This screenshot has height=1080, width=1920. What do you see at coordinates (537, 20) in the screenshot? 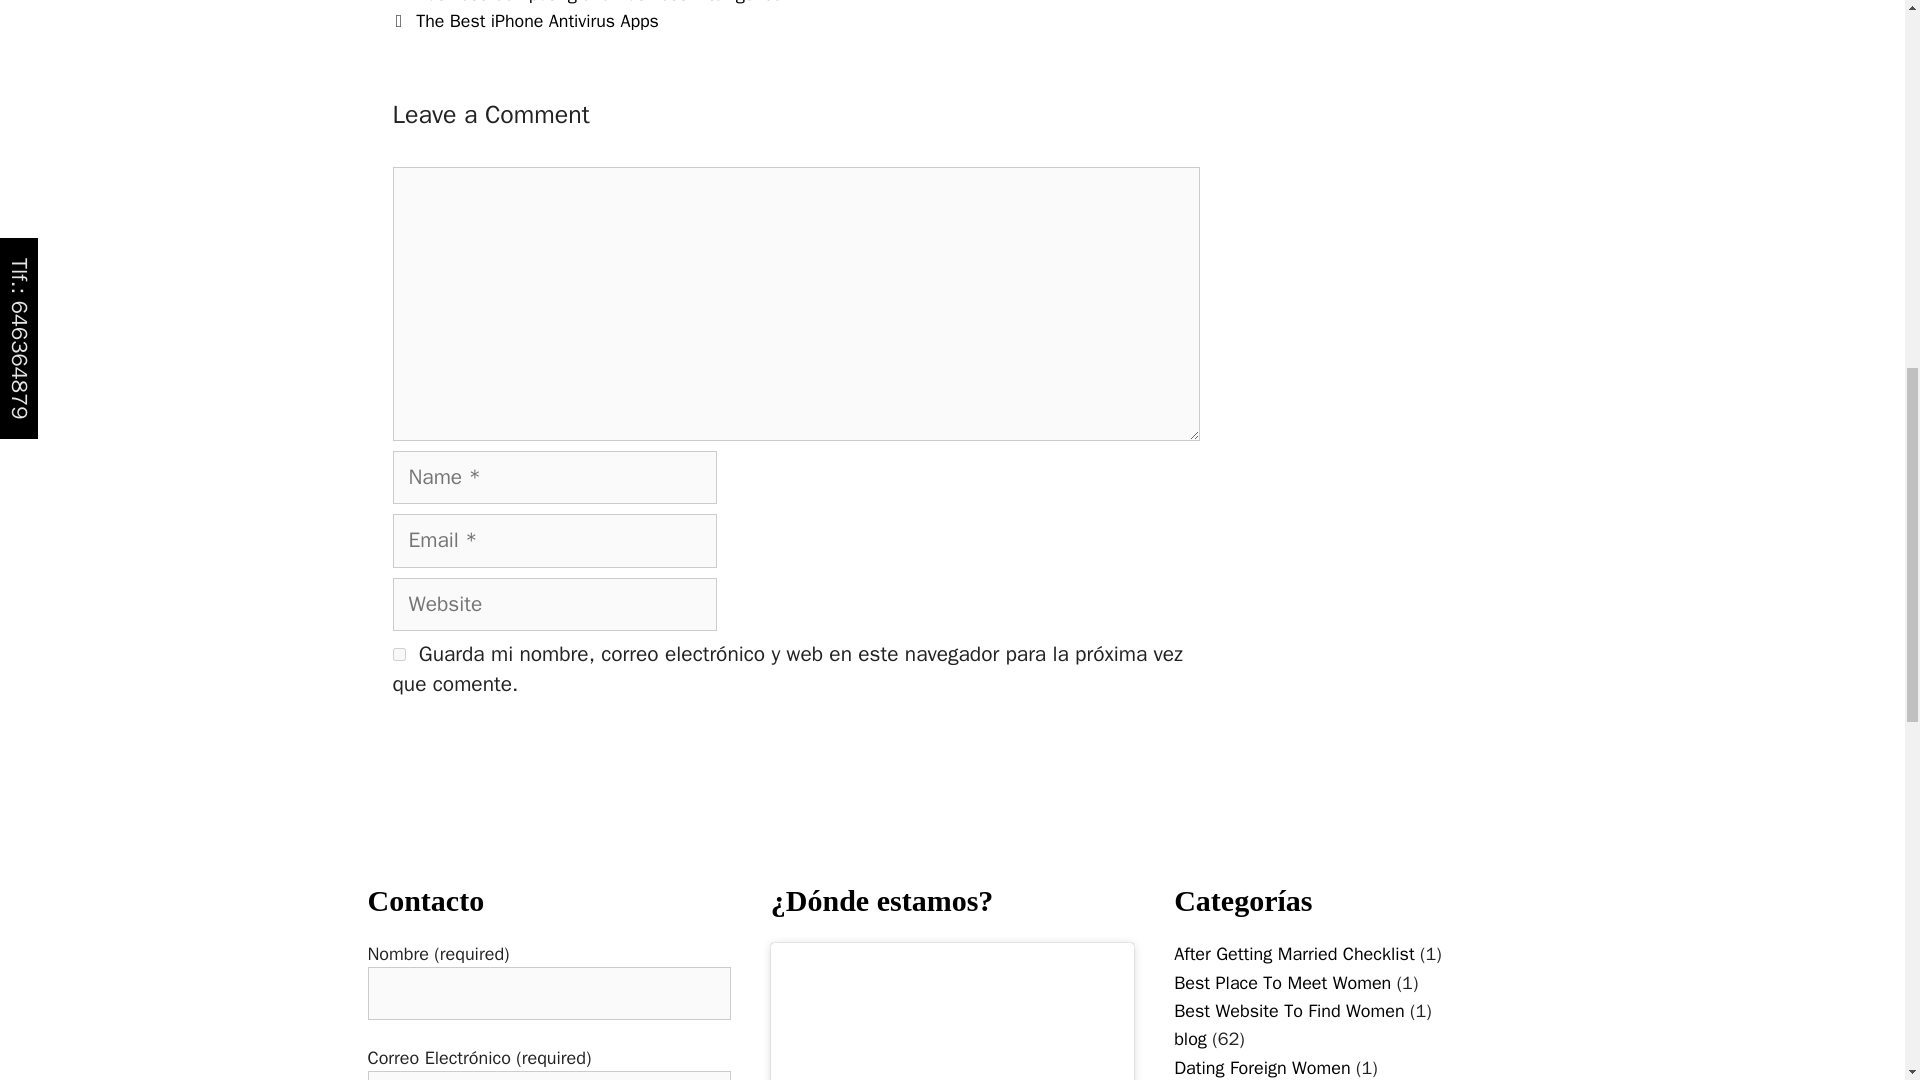
I see `The Best iPhone Antivirus Apps` at bounding box center [537, 20].